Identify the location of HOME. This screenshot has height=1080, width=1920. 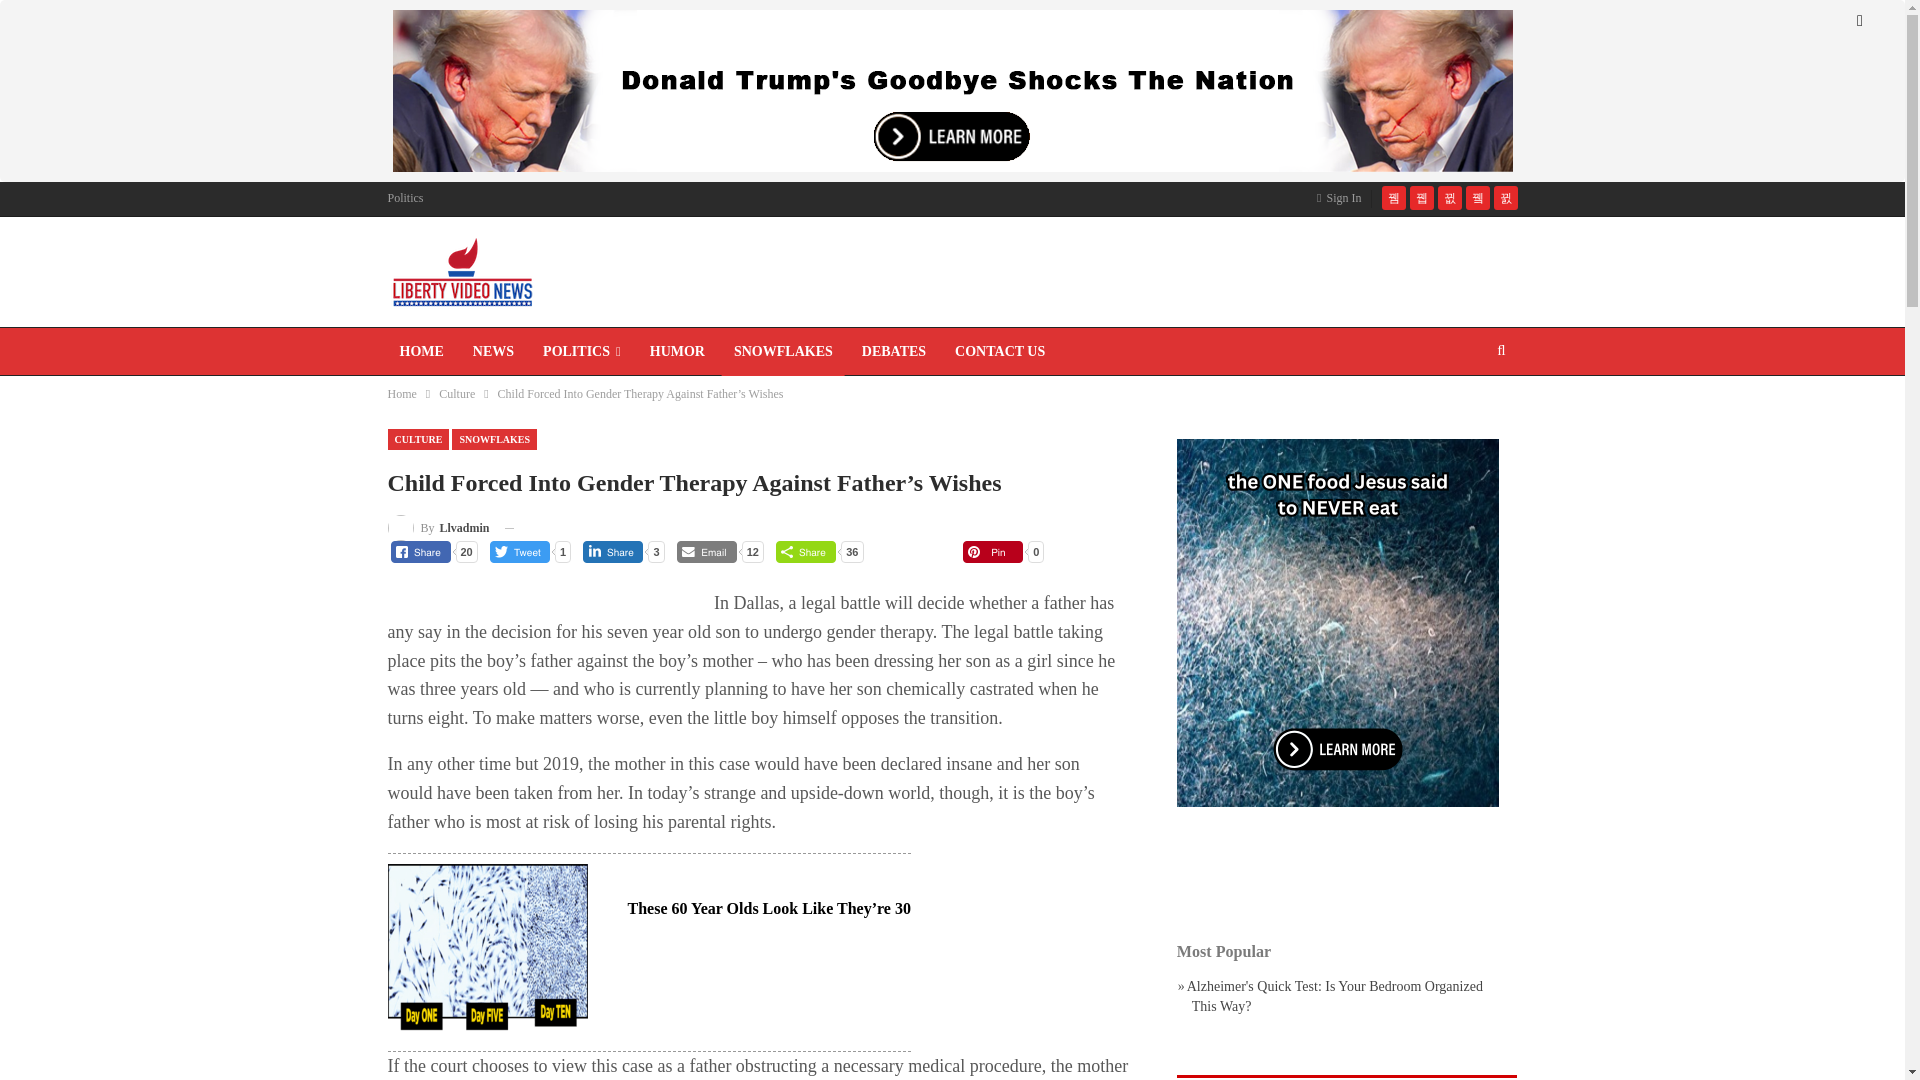
(422, 352).